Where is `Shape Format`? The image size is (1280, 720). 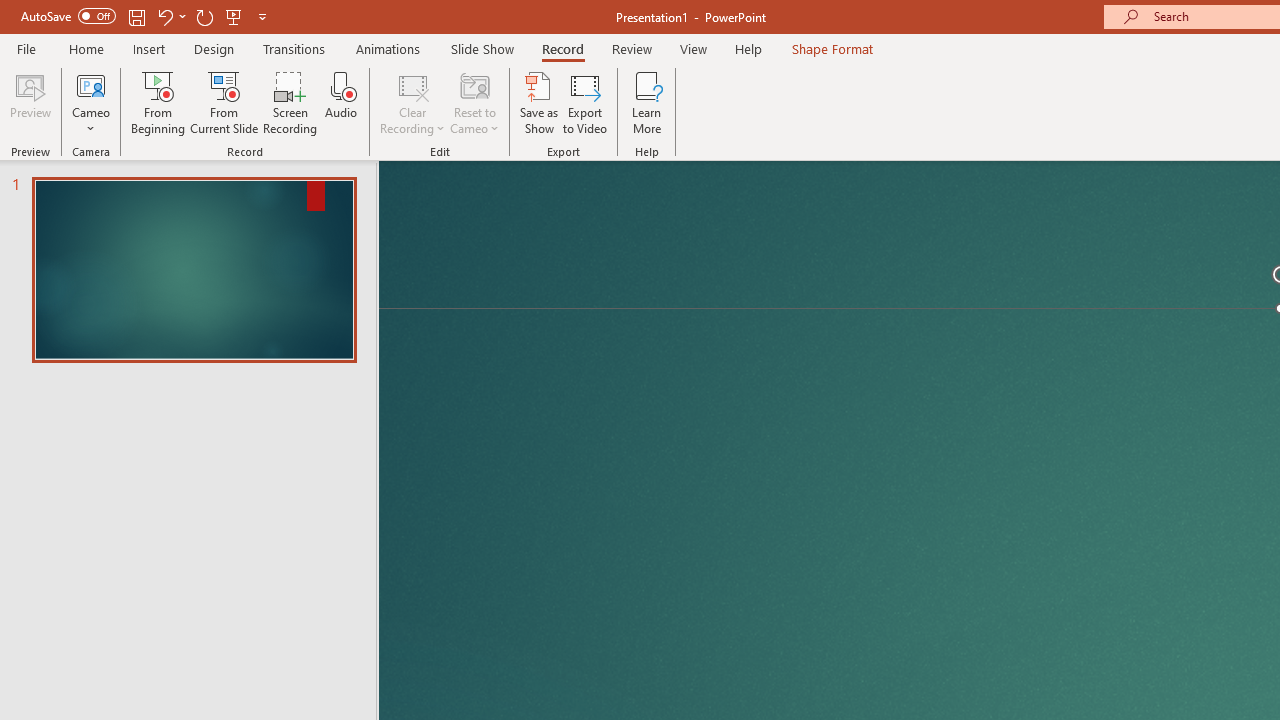 Shape Format is located at coordinates (832, 48).